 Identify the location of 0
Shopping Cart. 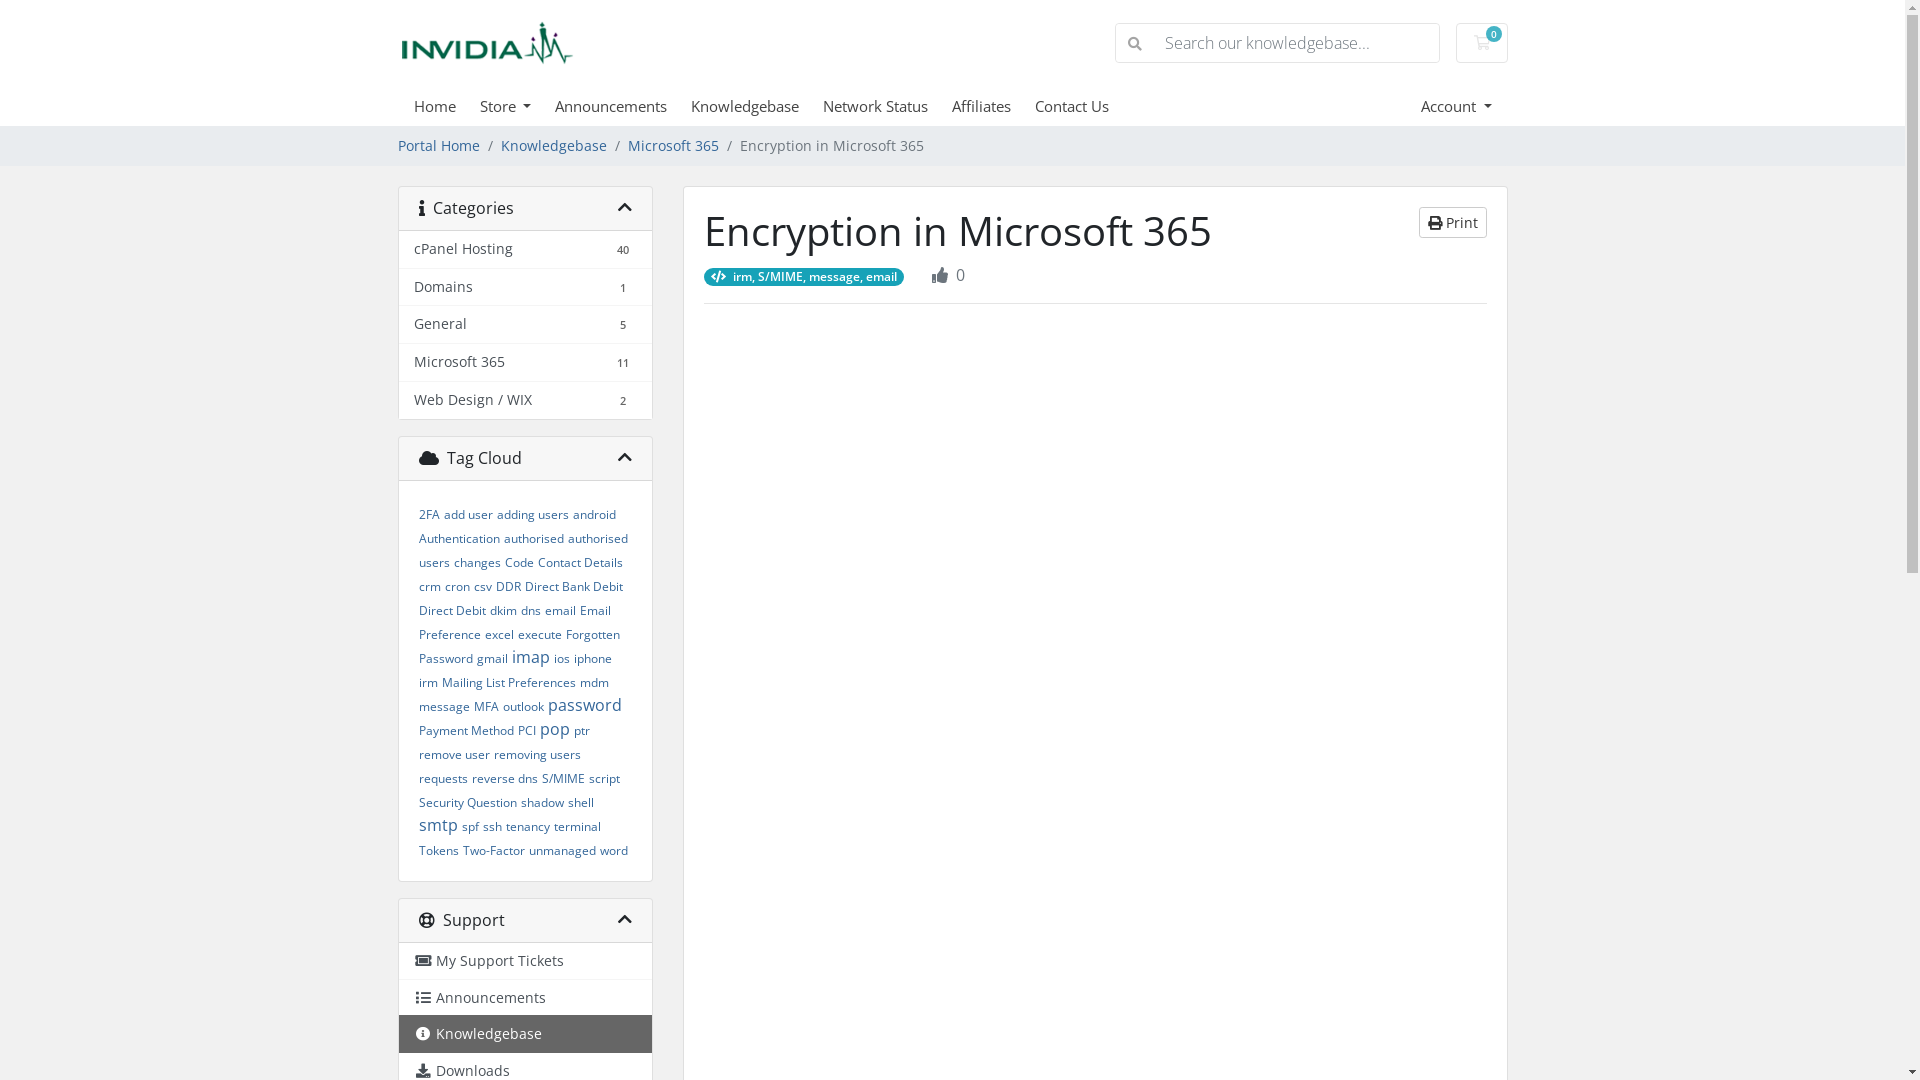
(1482, 43).